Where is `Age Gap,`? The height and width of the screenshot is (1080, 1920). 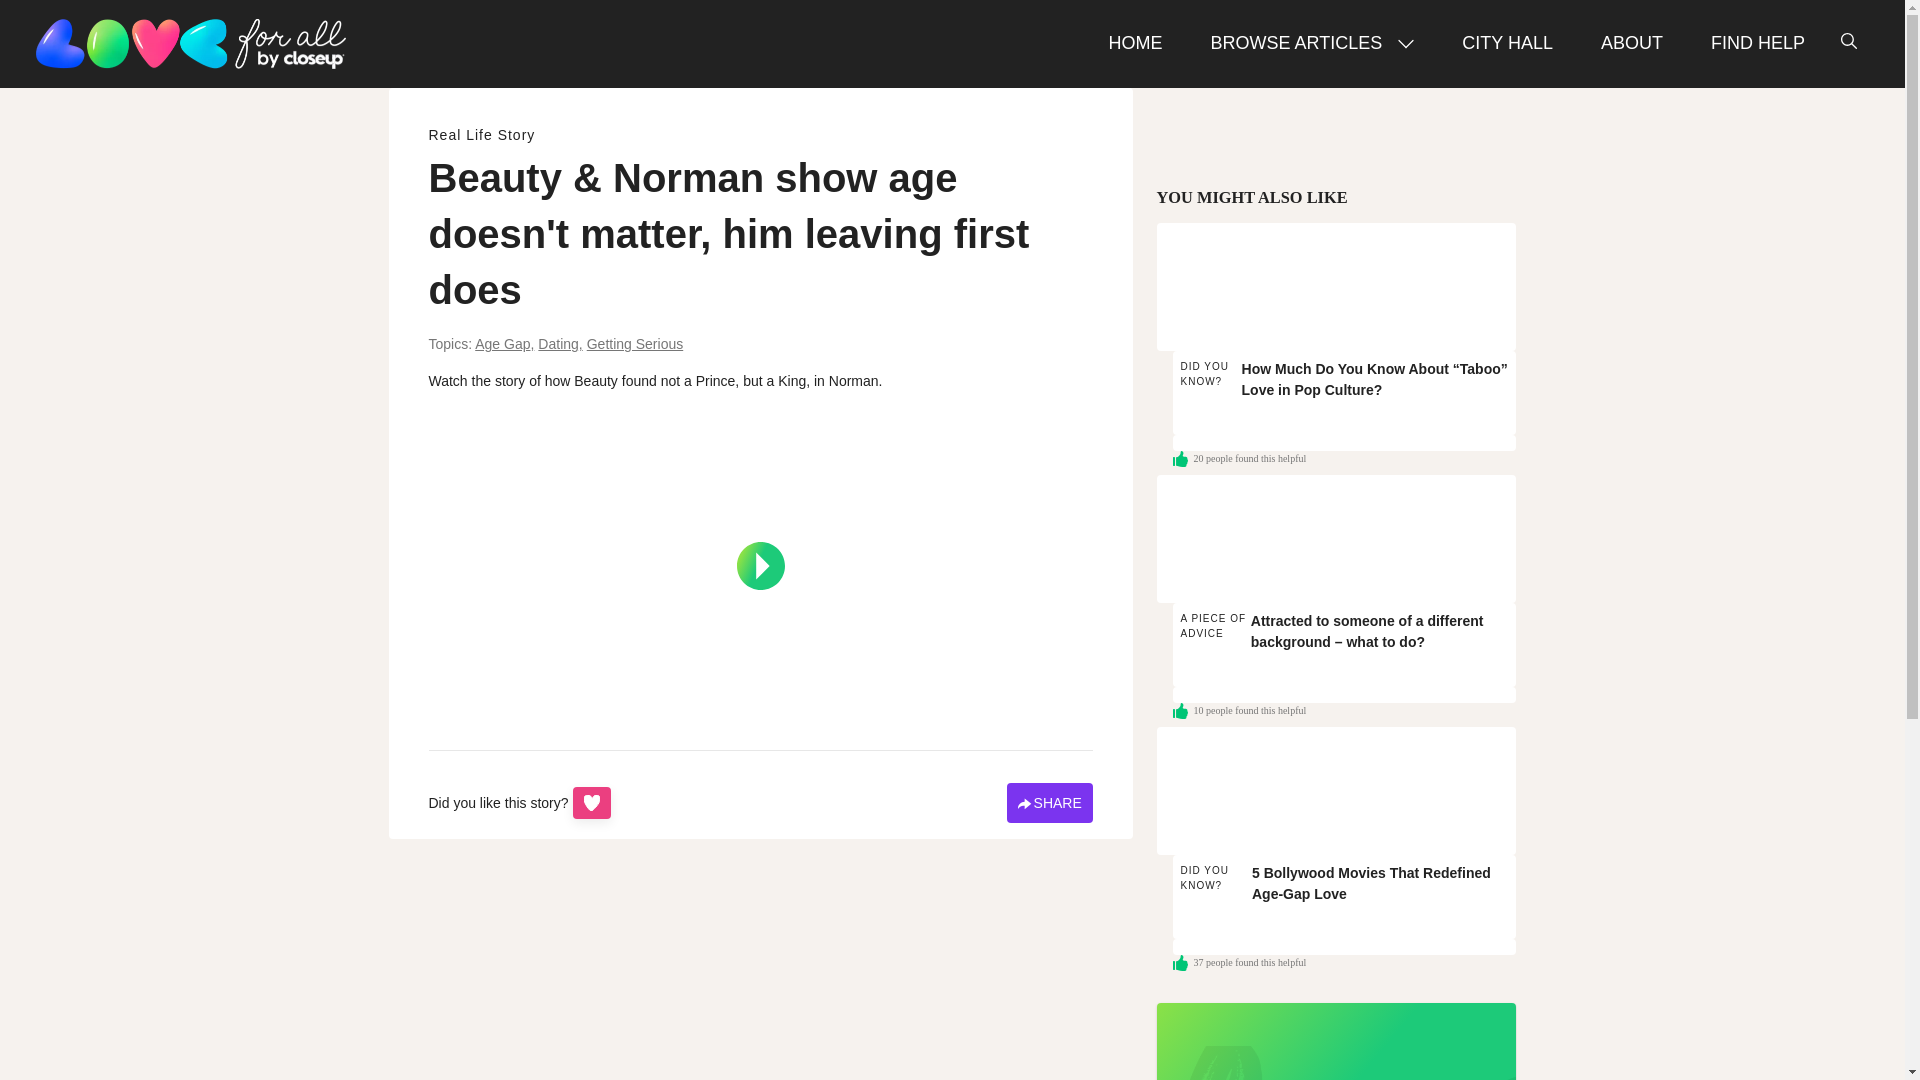
Age Gap, is located at coordinates (1344, 458).